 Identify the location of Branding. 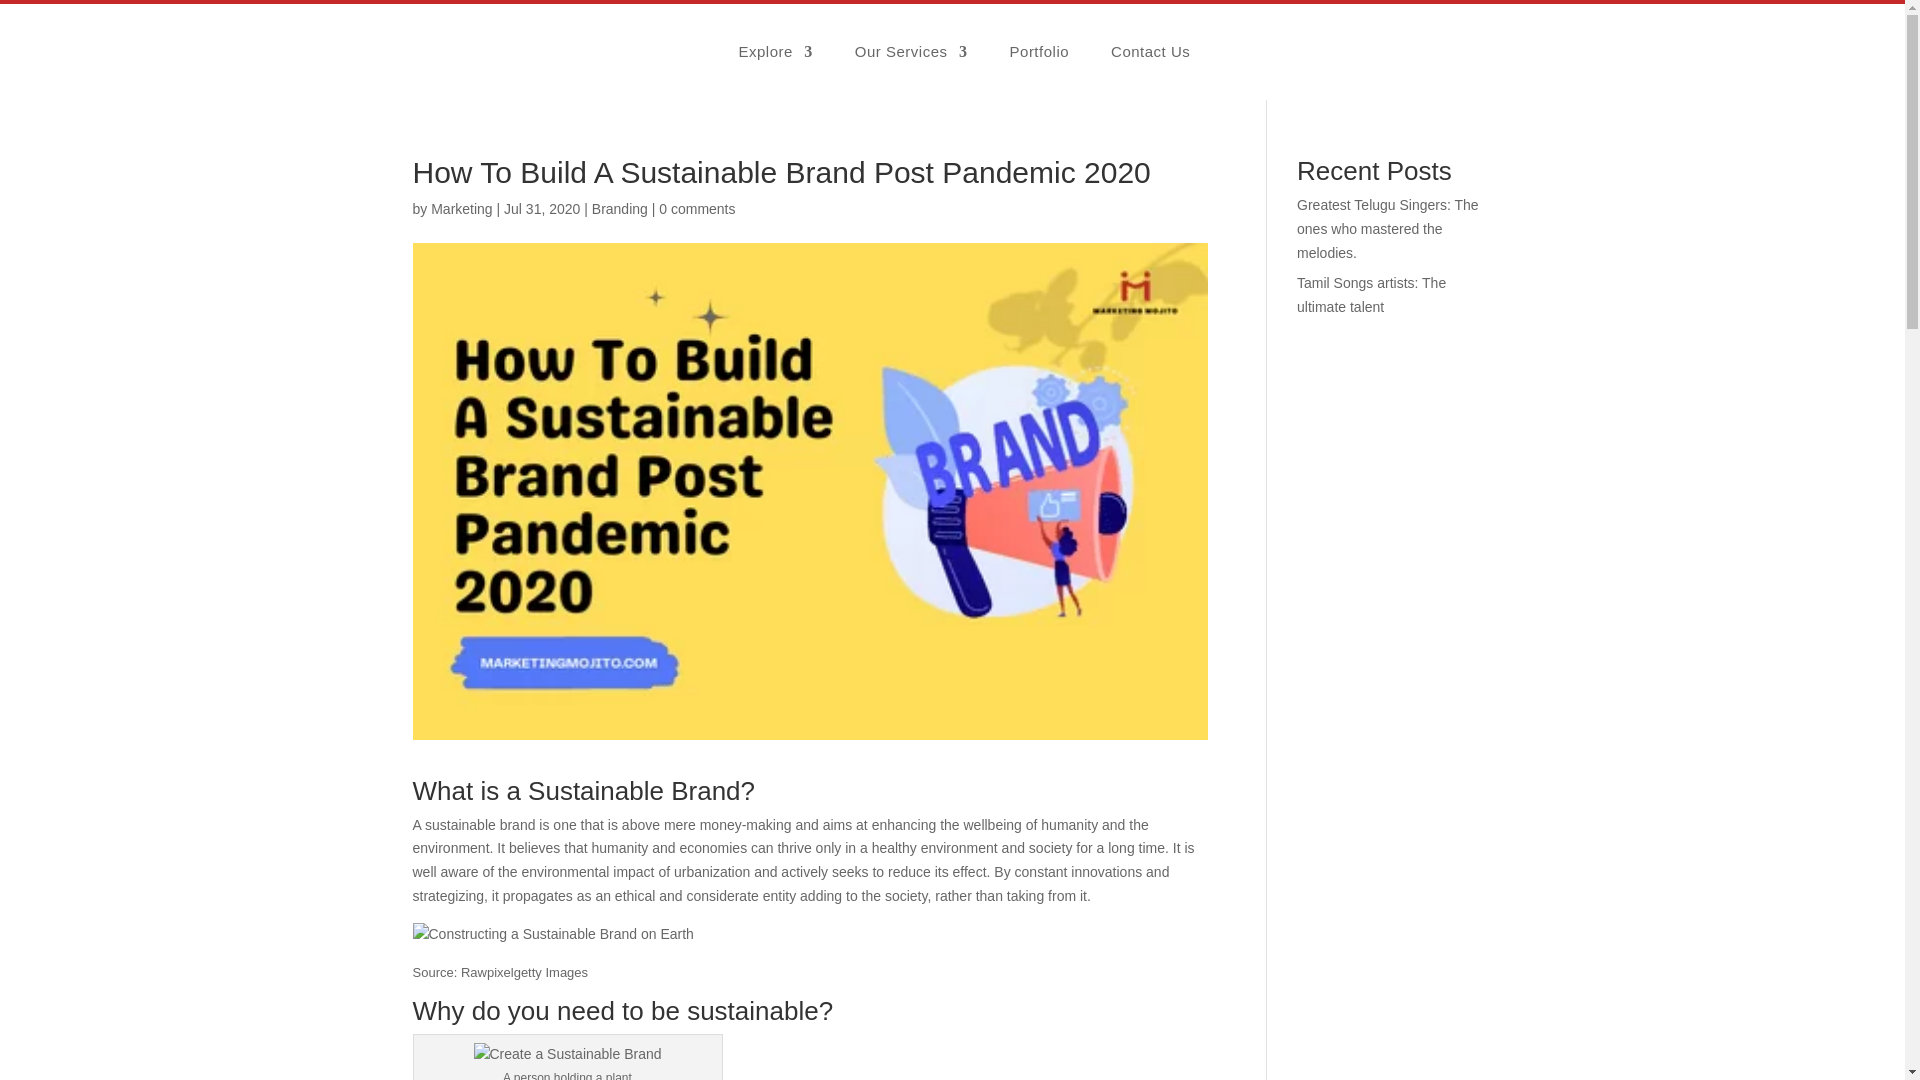
(620, 208).